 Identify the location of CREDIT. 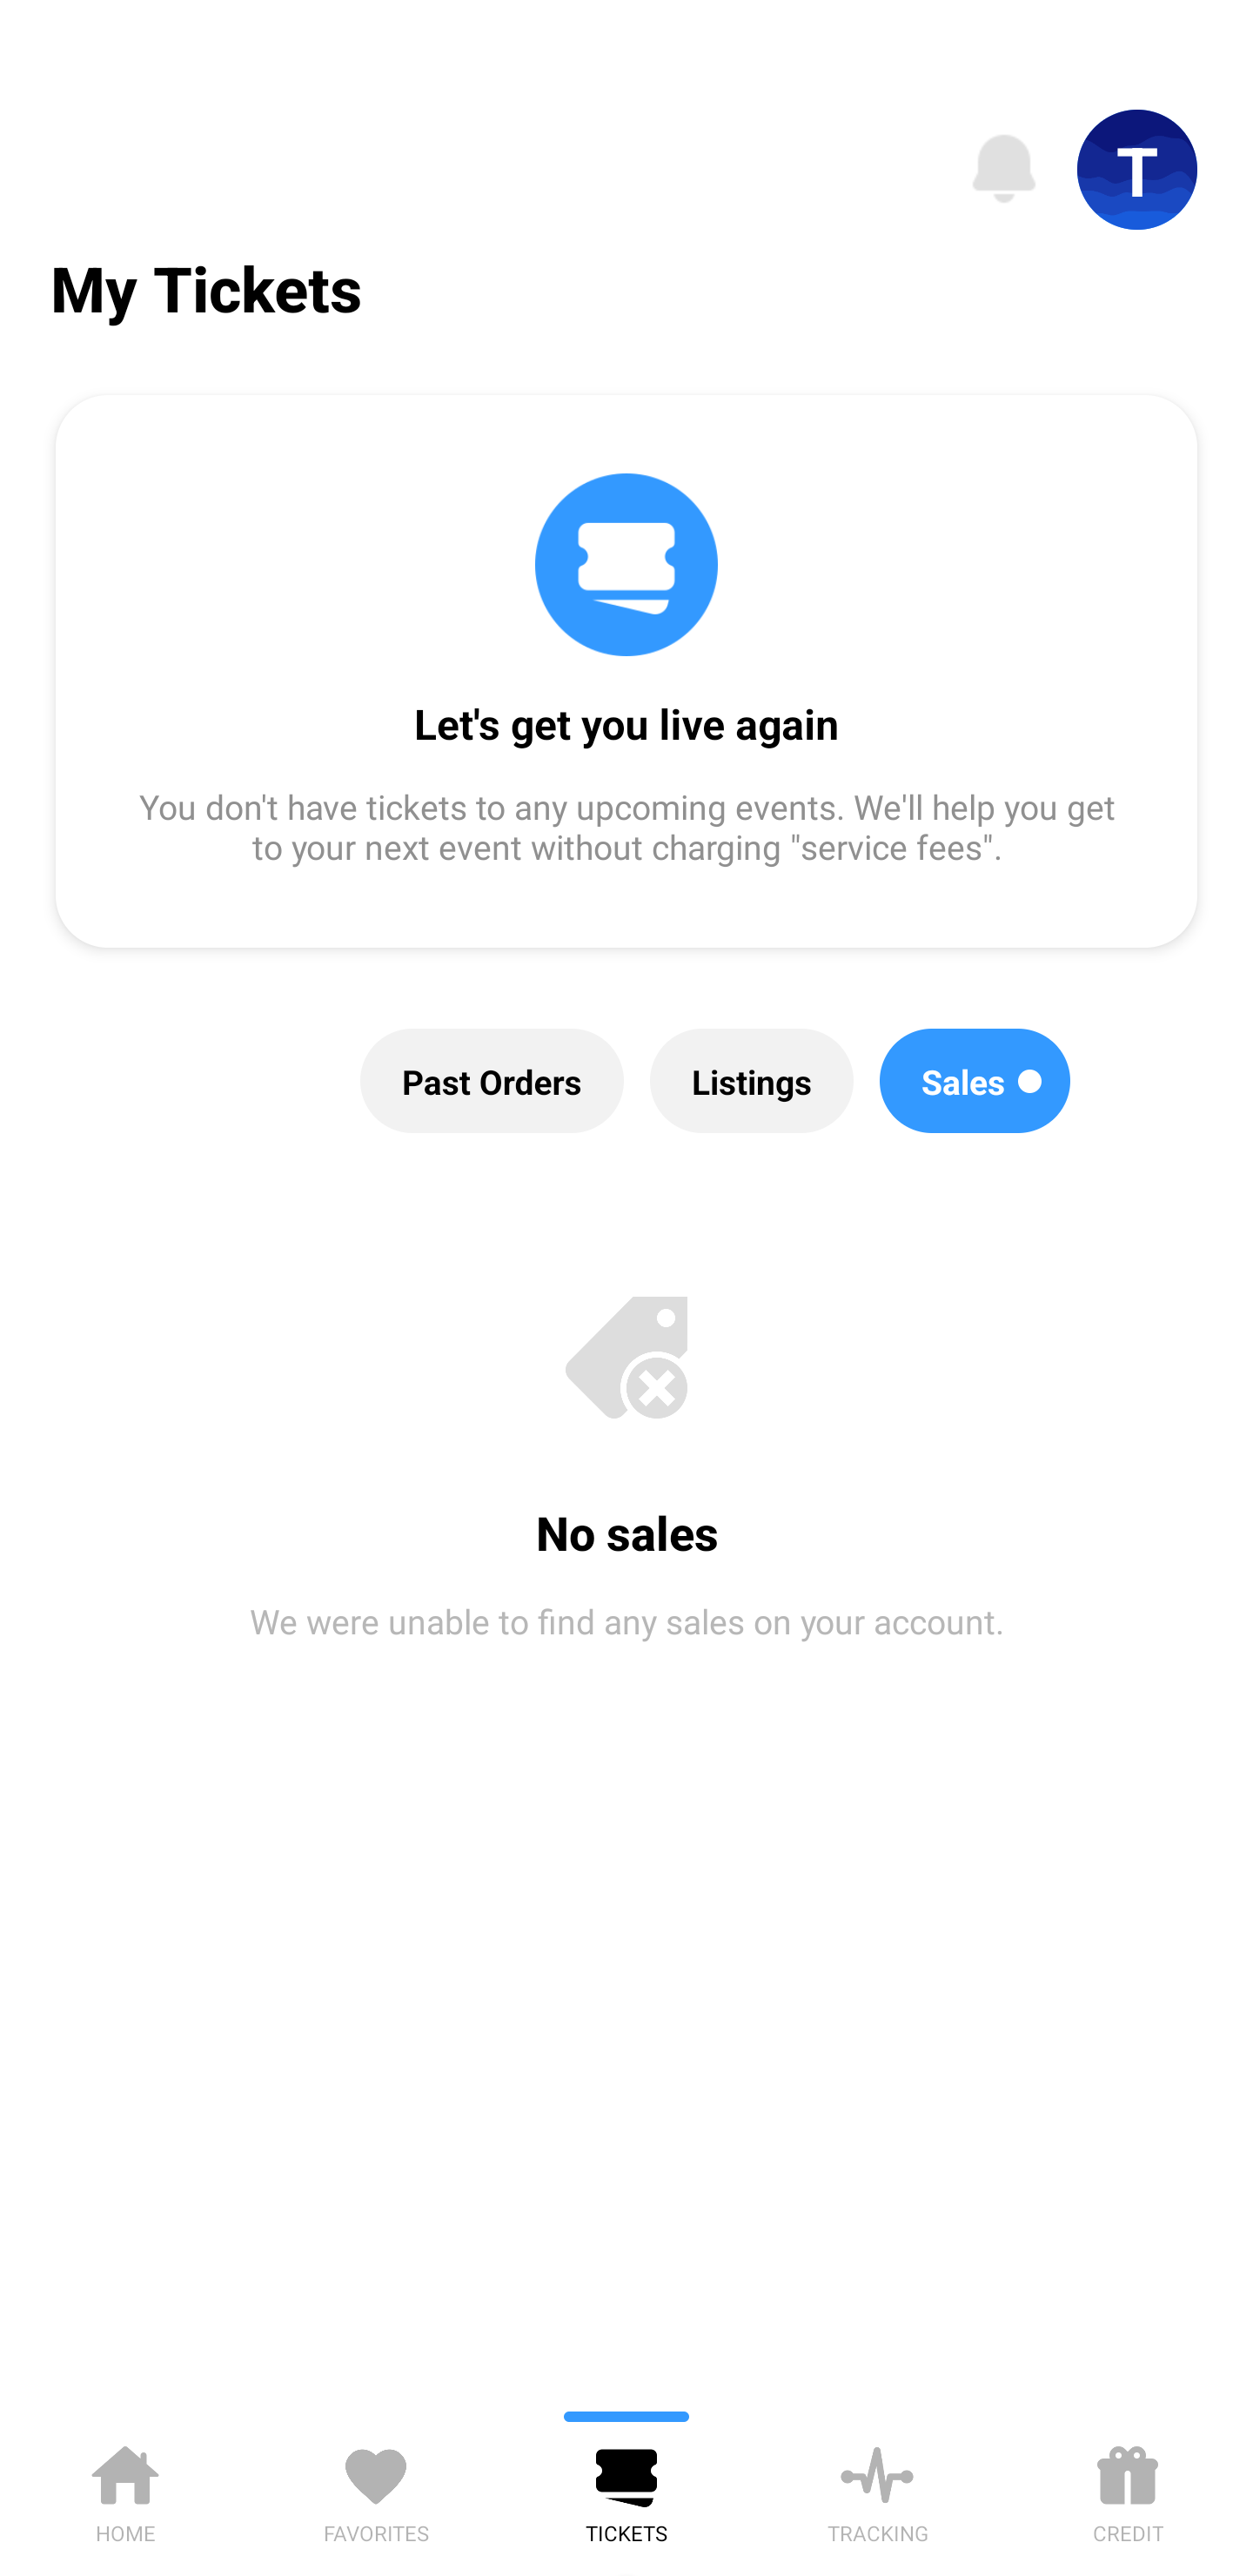
(1128, 2489).